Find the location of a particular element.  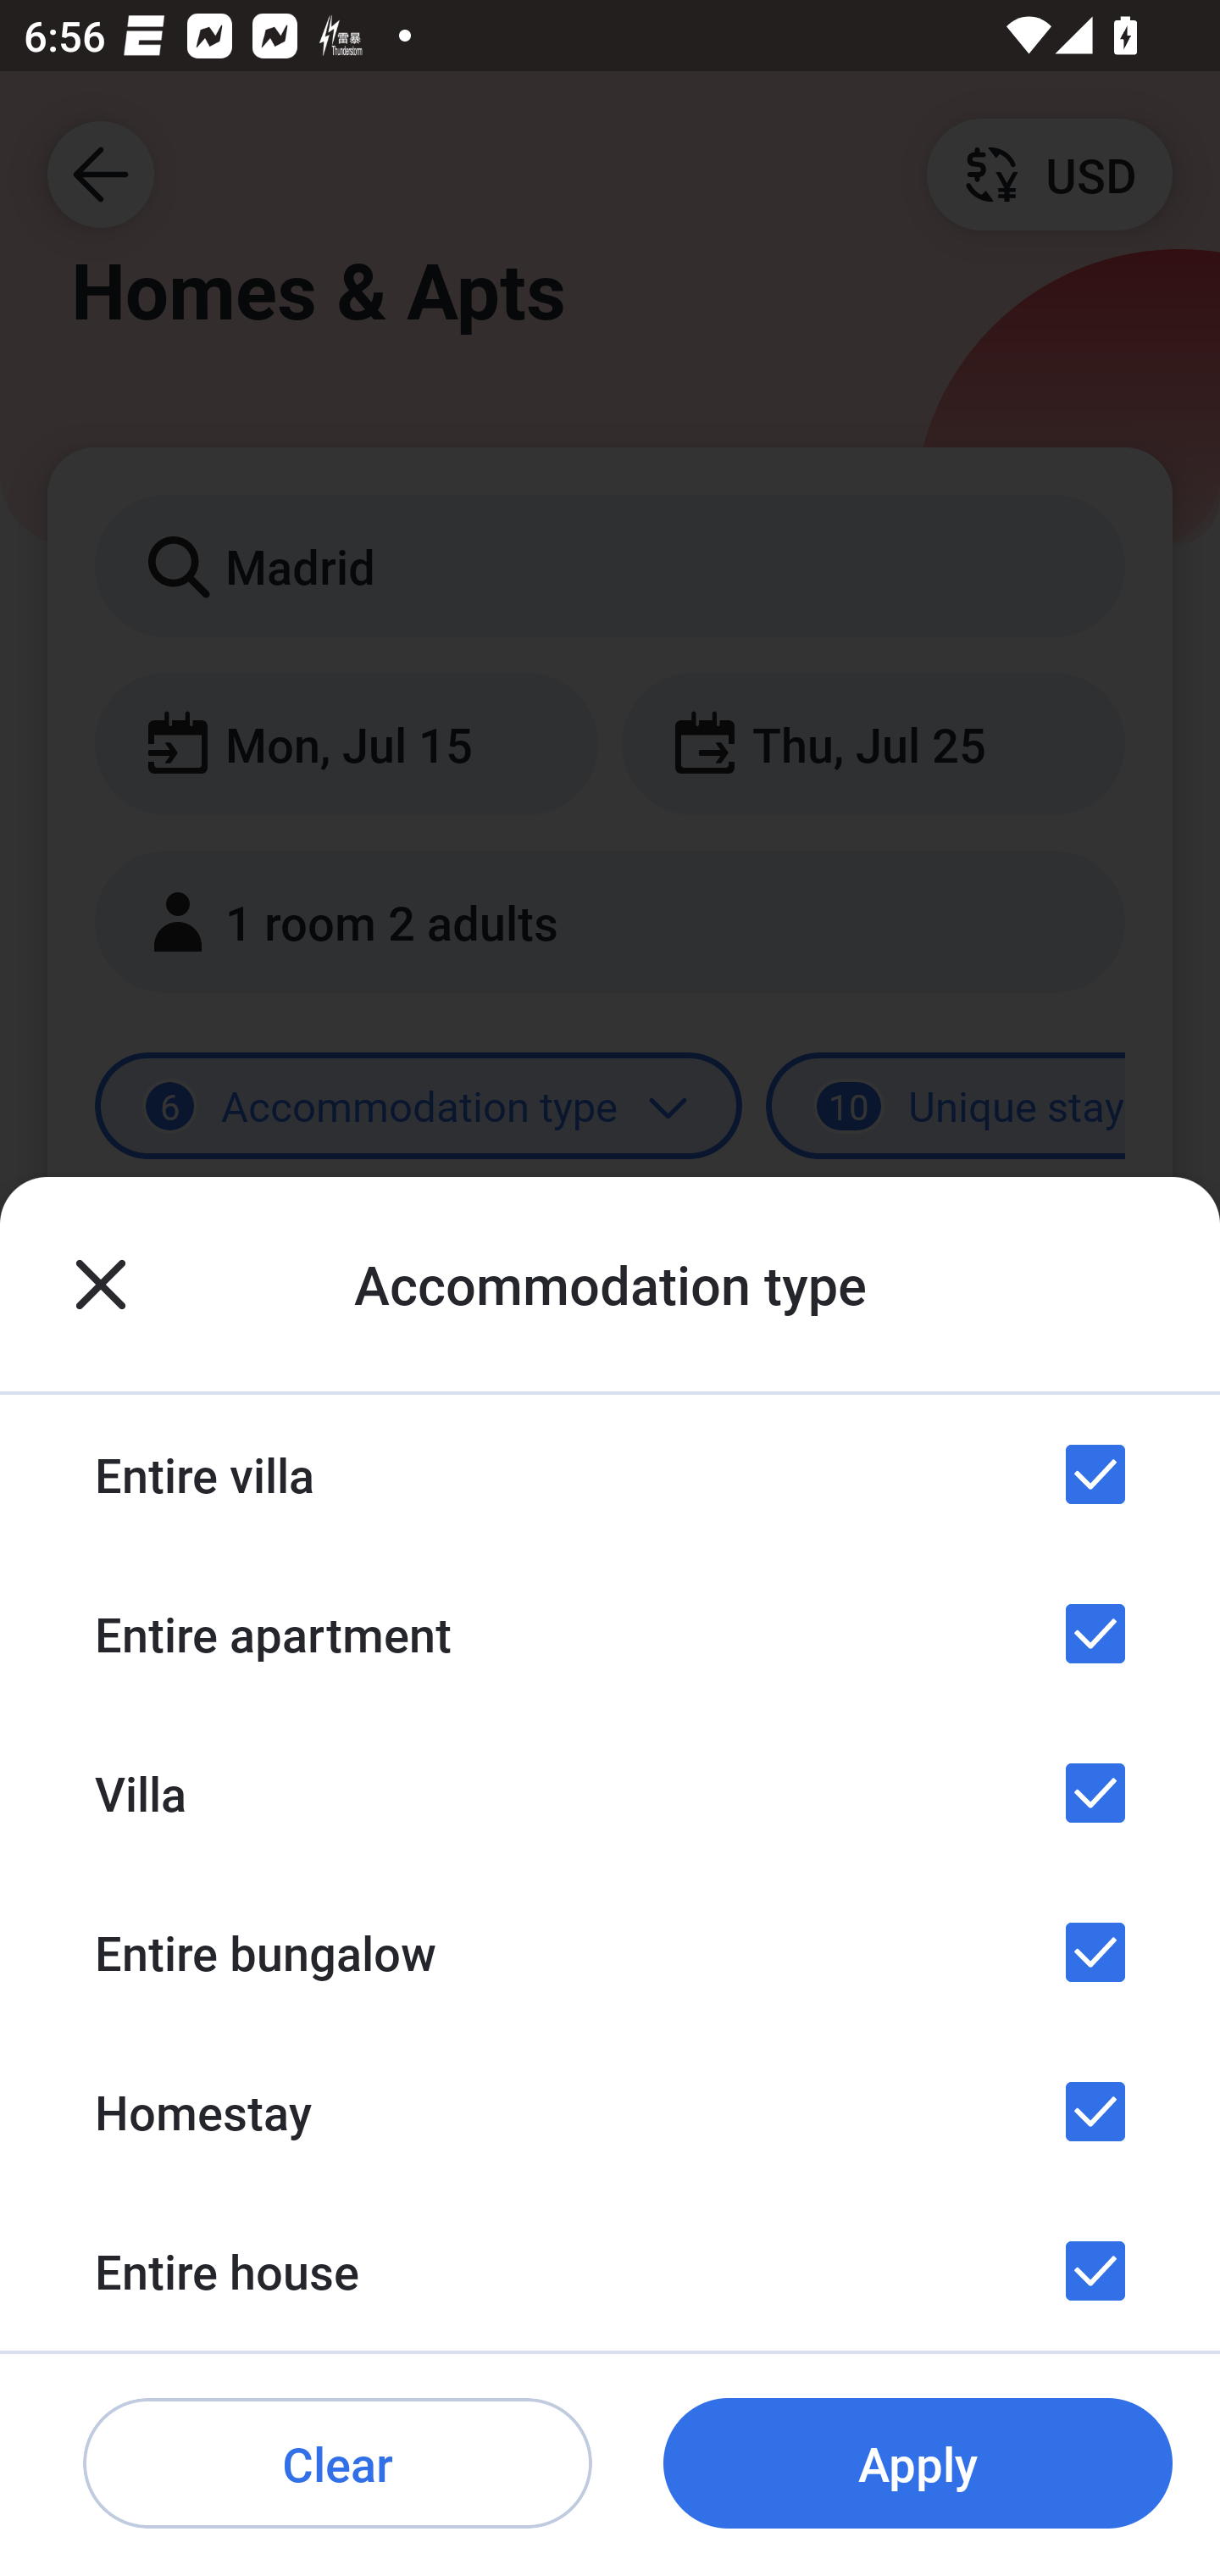

Entire apartment is located at coordinates (610, 1634).